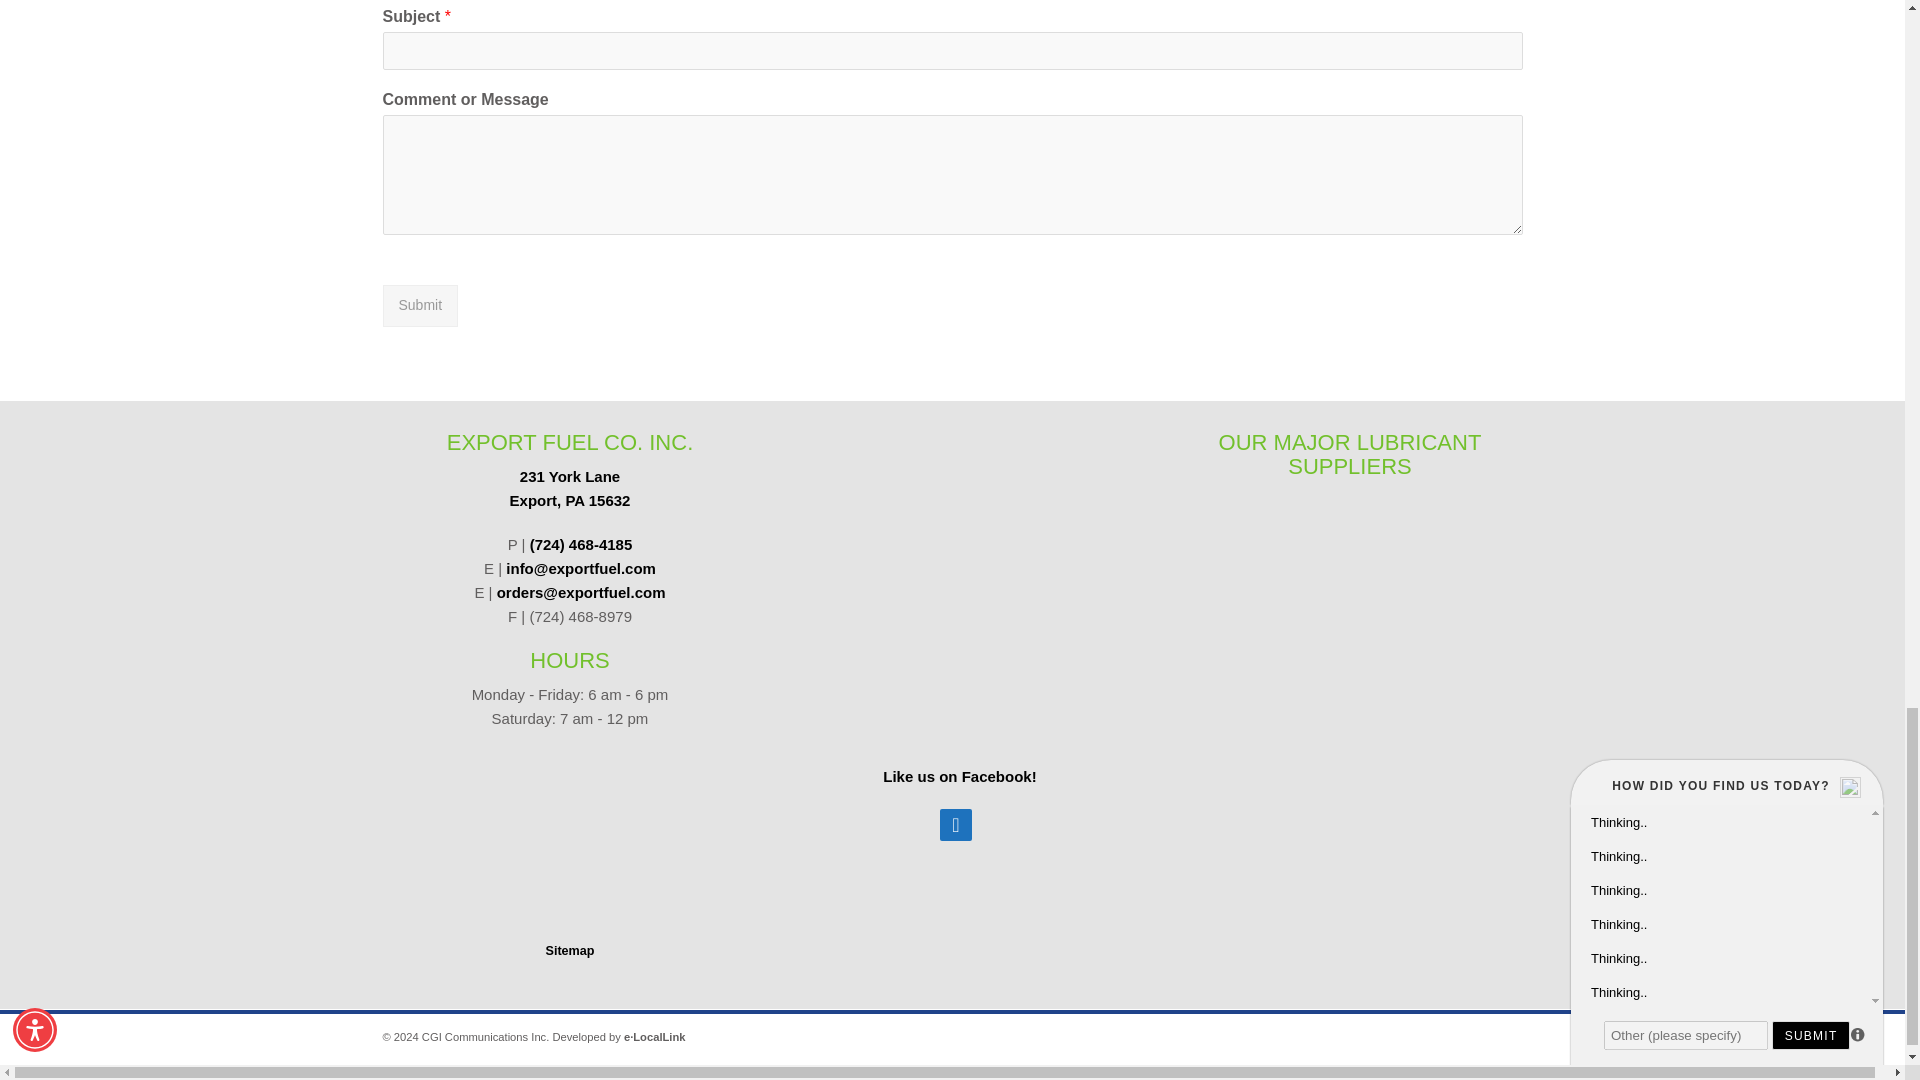 This screenshot has width=1920, height=1080. I want to click on Submit, so click(960, 776).